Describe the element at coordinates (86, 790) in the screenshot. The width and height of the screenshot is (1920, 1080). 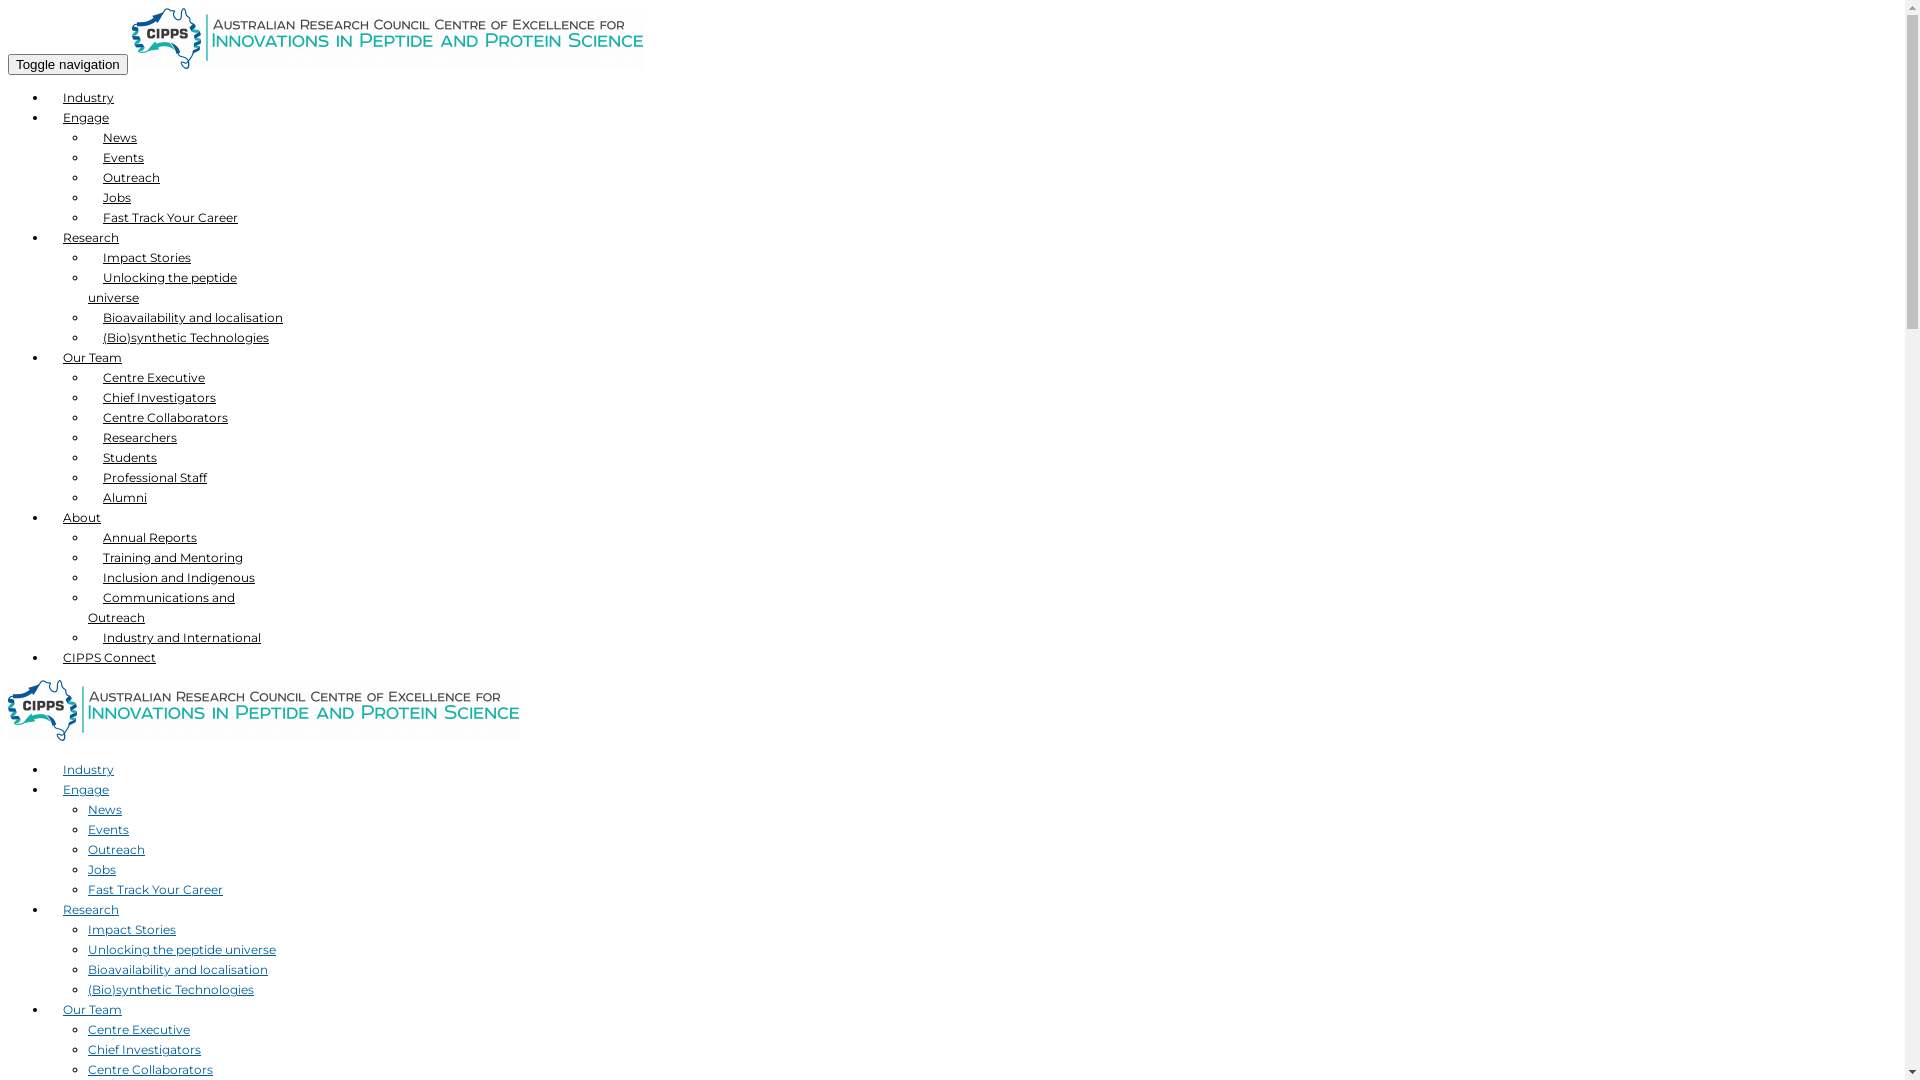
I see `Engage` at that location.